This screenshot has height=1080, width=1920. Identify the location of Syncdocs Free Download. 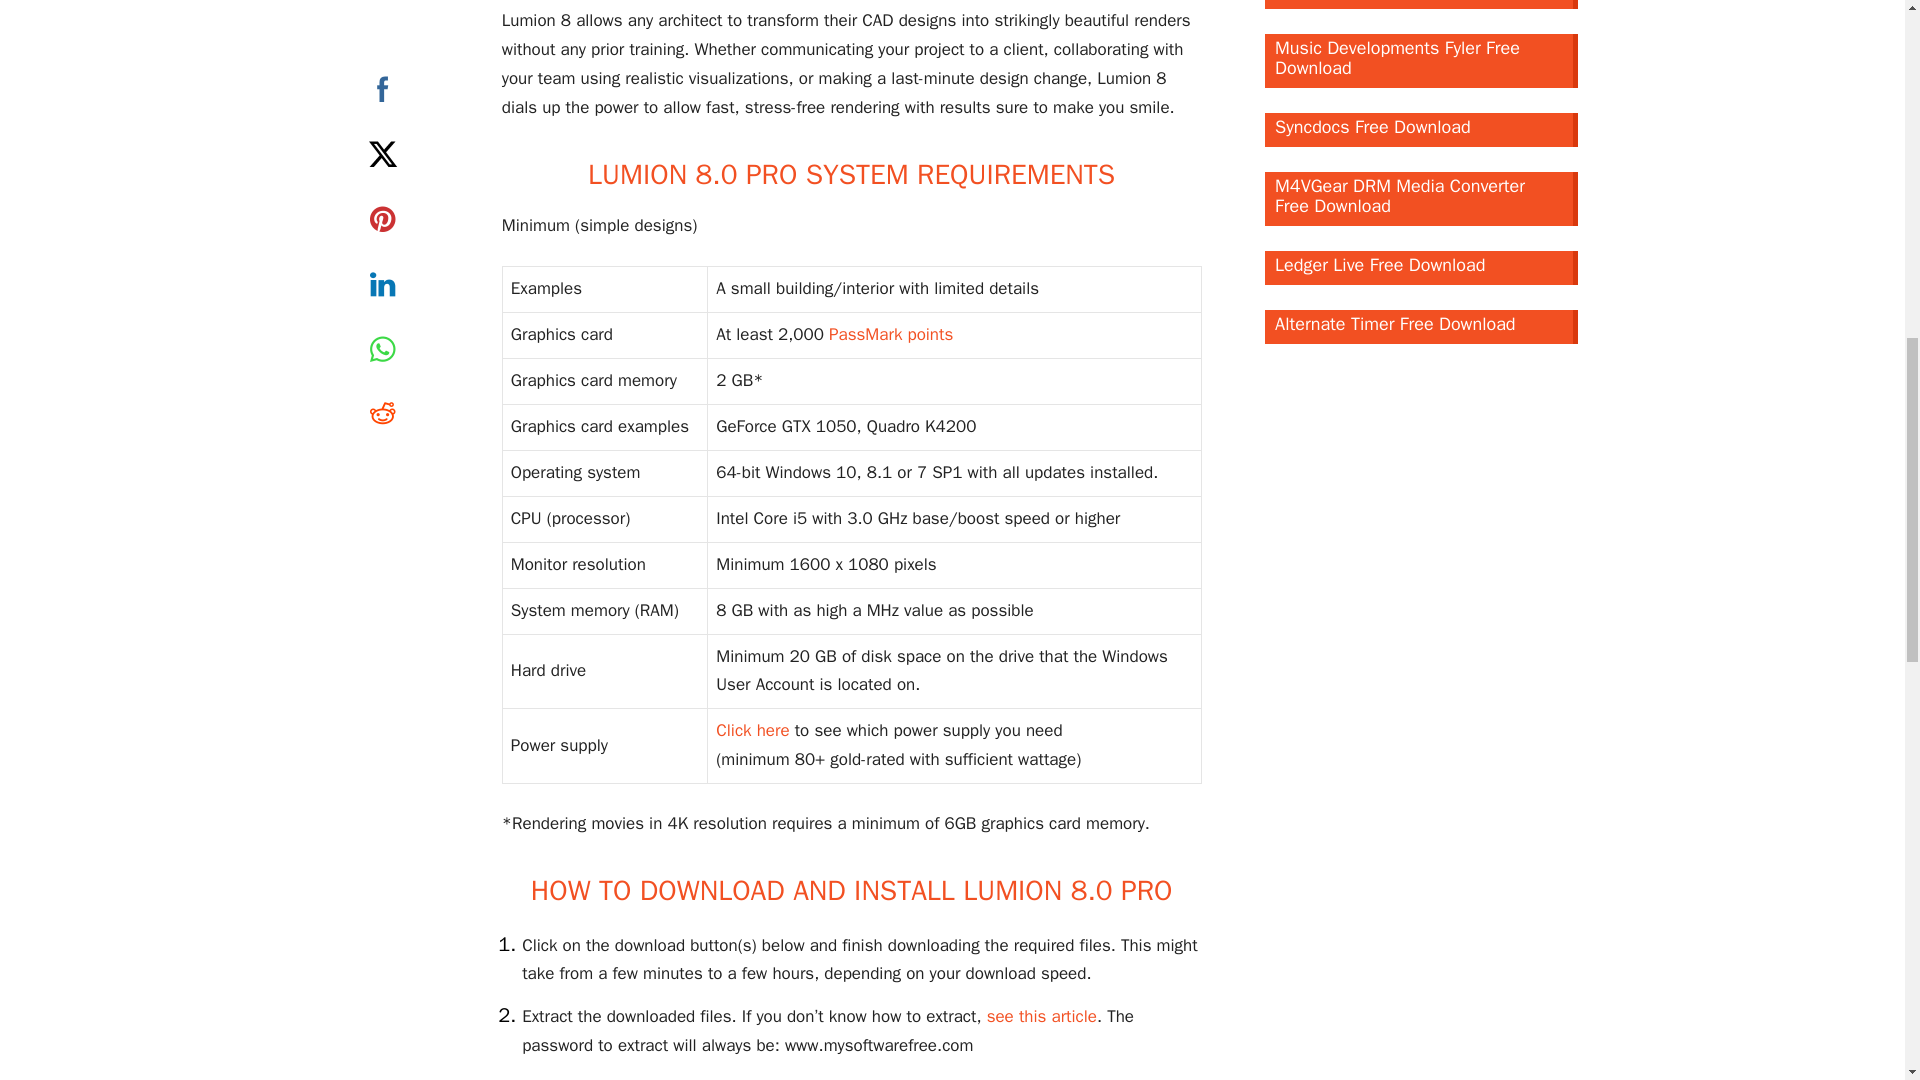
(1422, 130).